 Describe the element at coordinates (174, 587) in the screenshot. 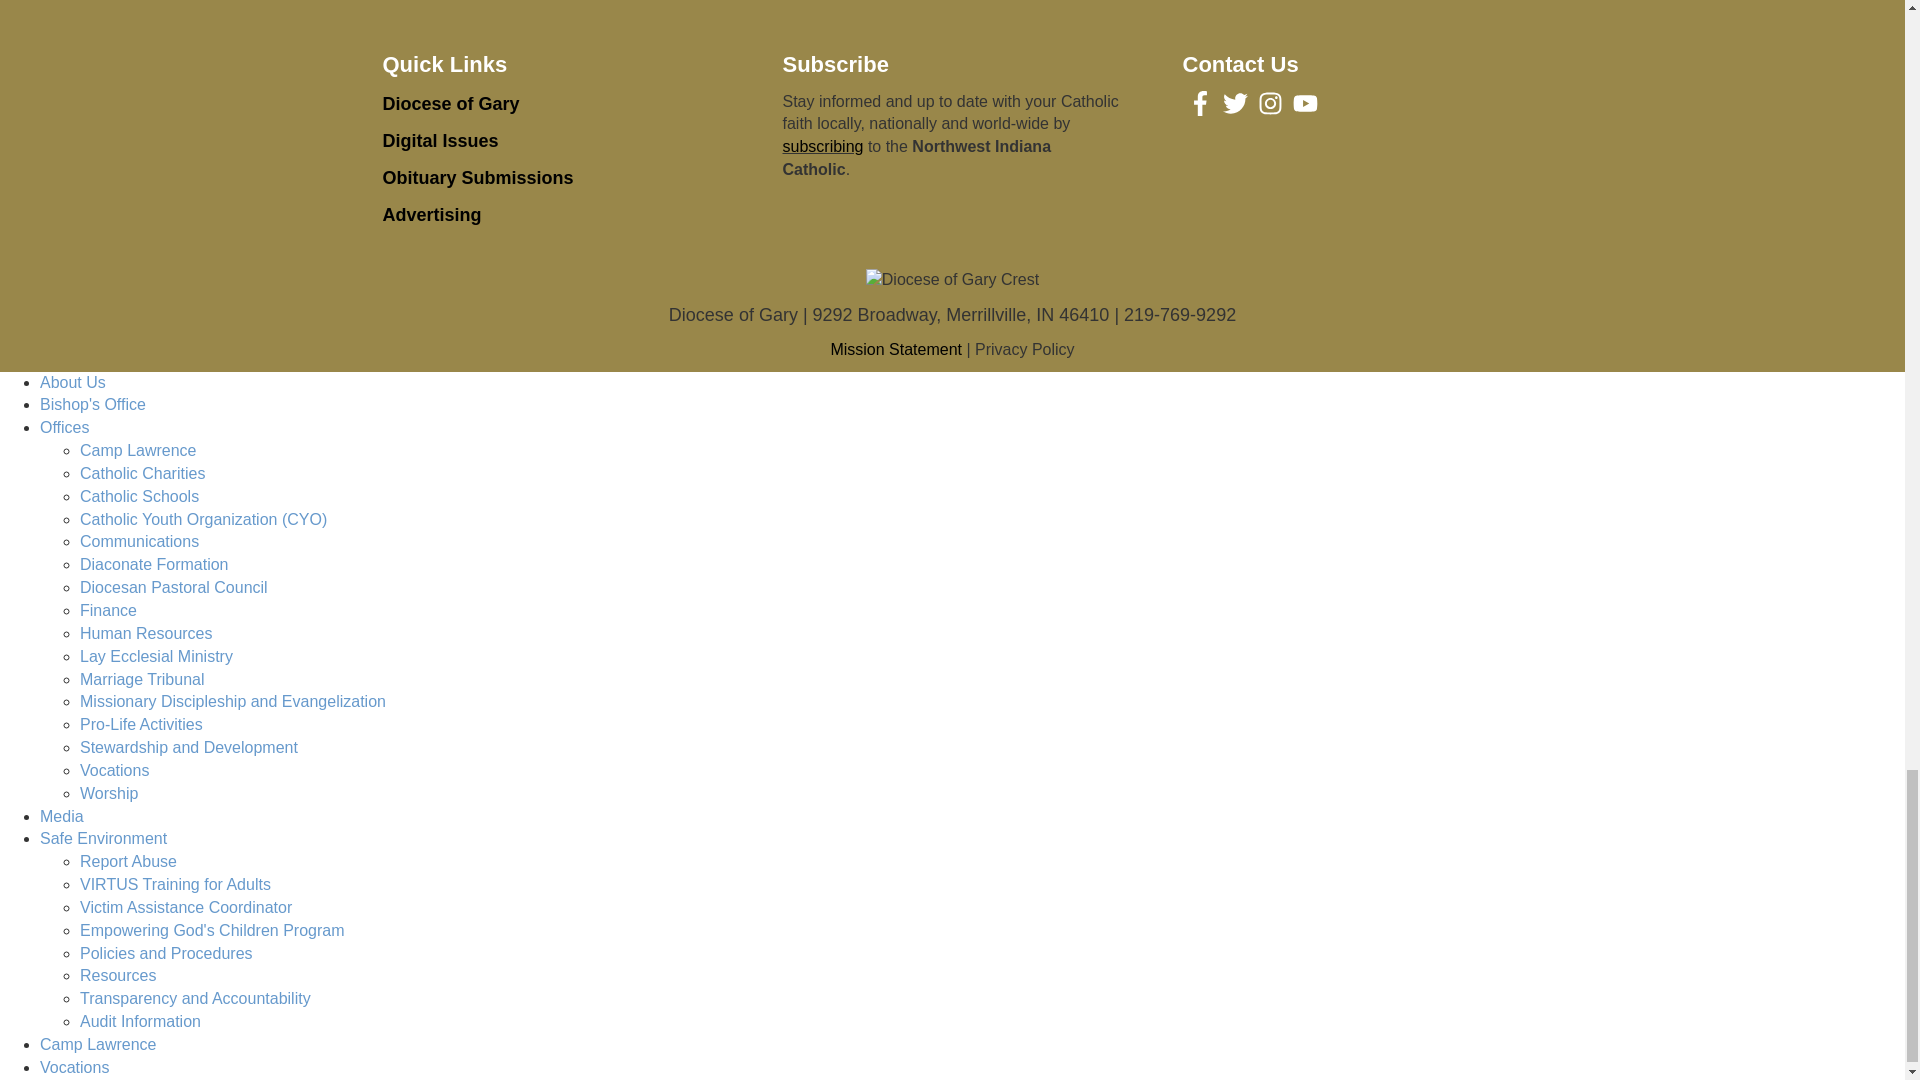

I see `Diocesan Pastoral Council` at that location.